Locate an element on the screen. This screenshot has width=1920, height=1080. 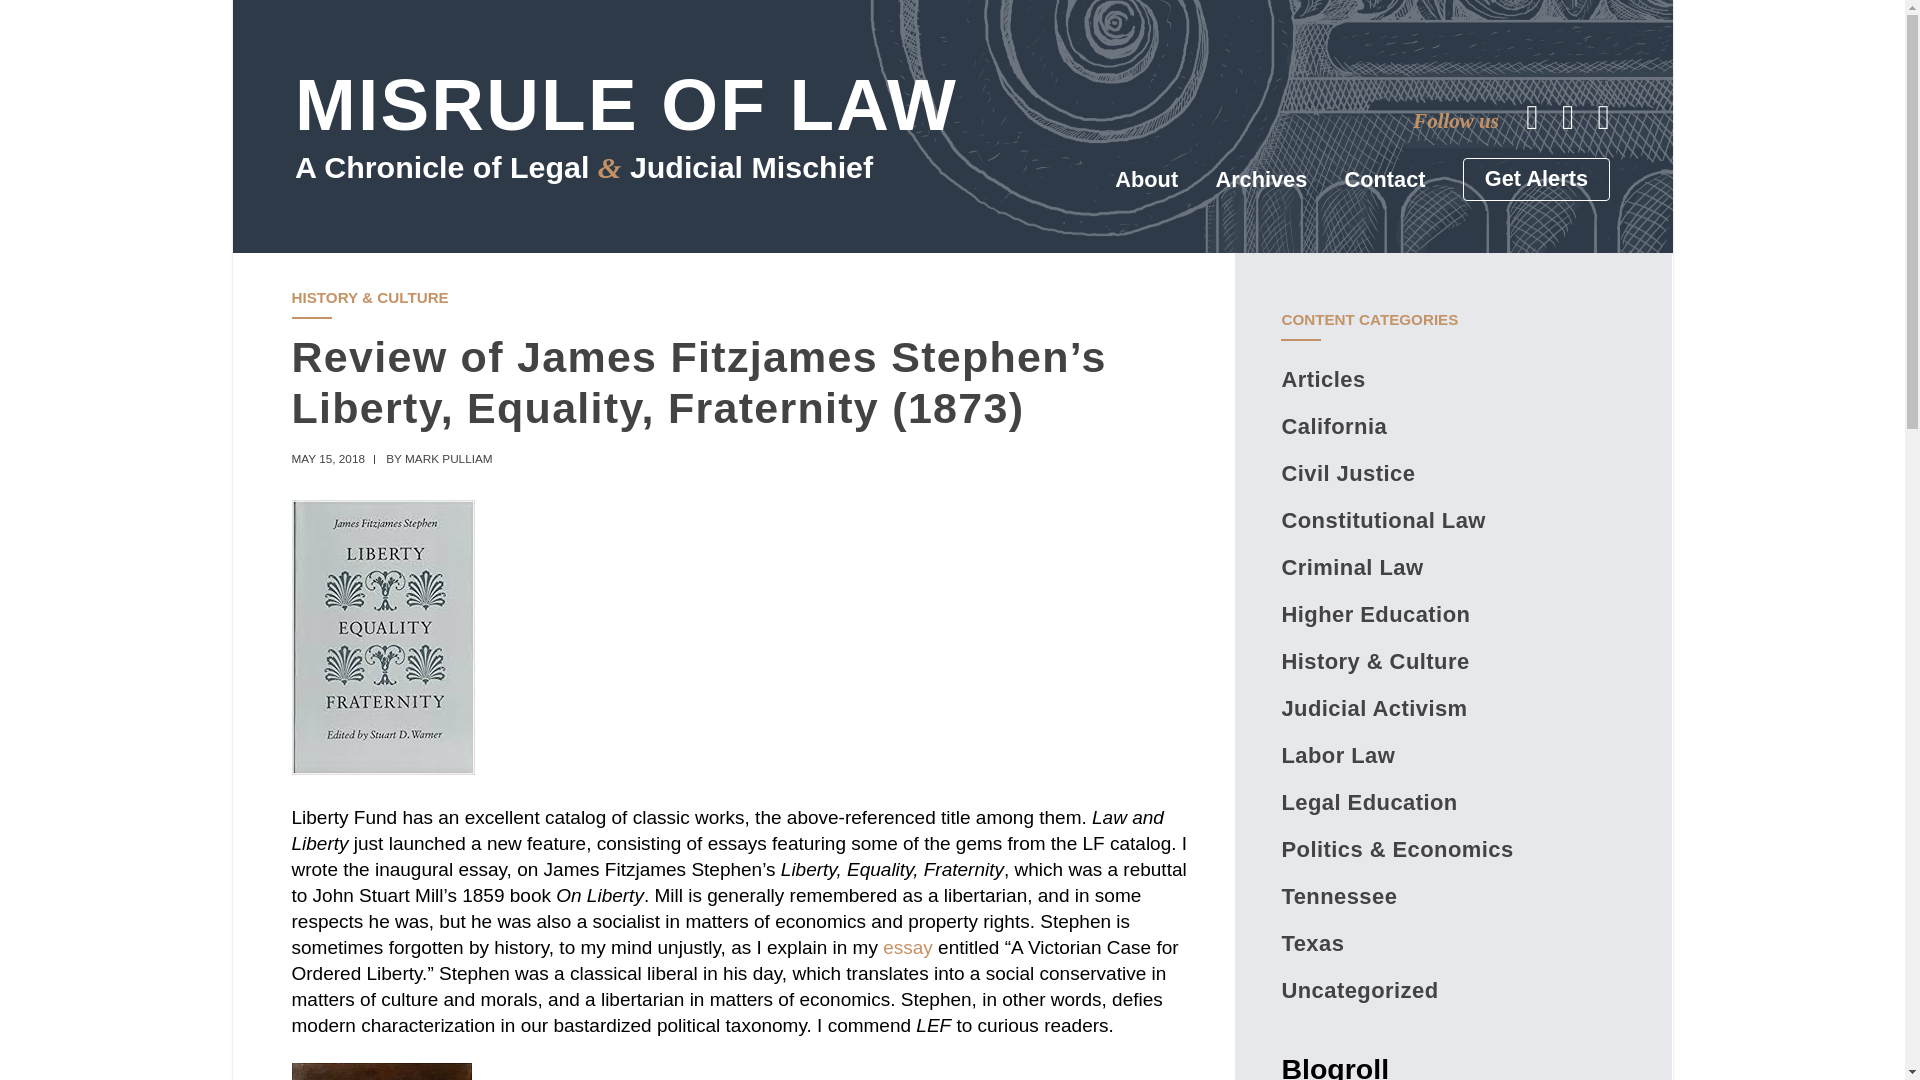
essay is located at coordinates (908, 947).